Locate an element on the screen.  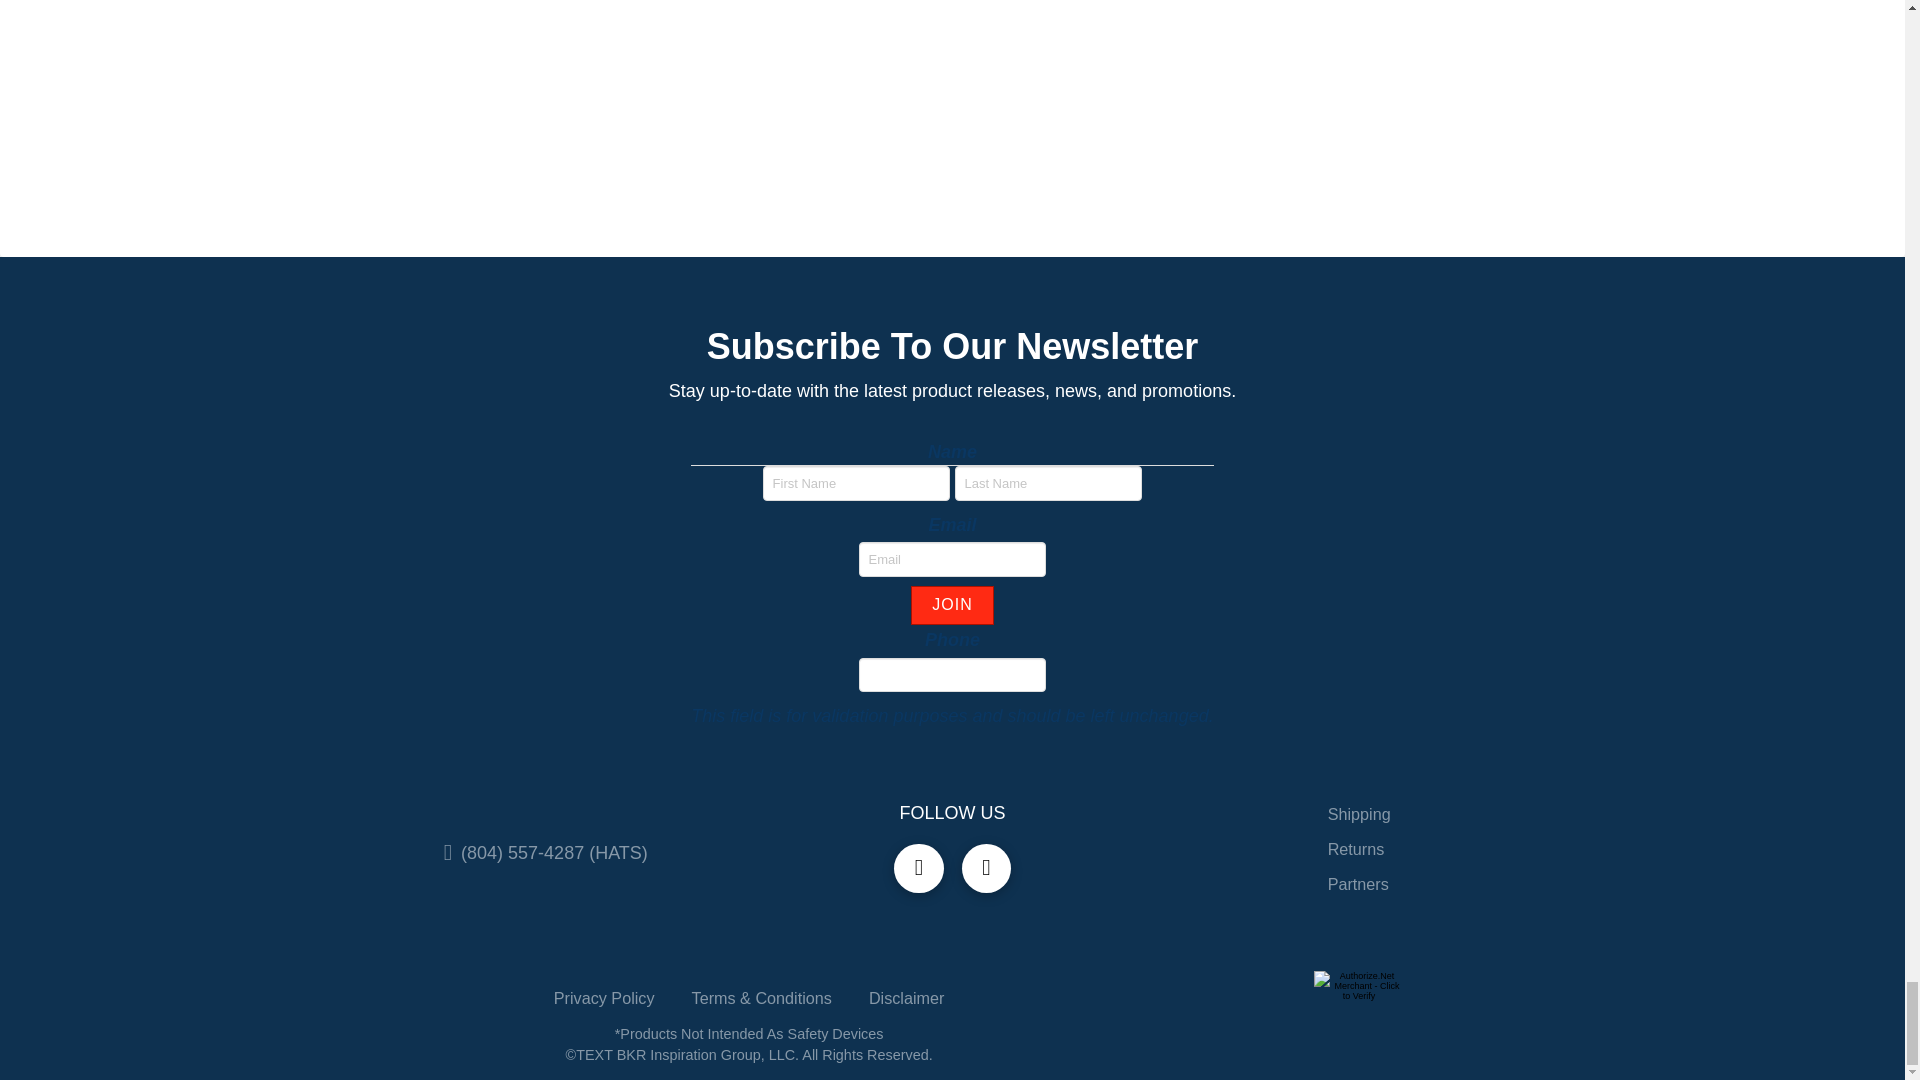
Shipping is located at coordinates (1358, 818).